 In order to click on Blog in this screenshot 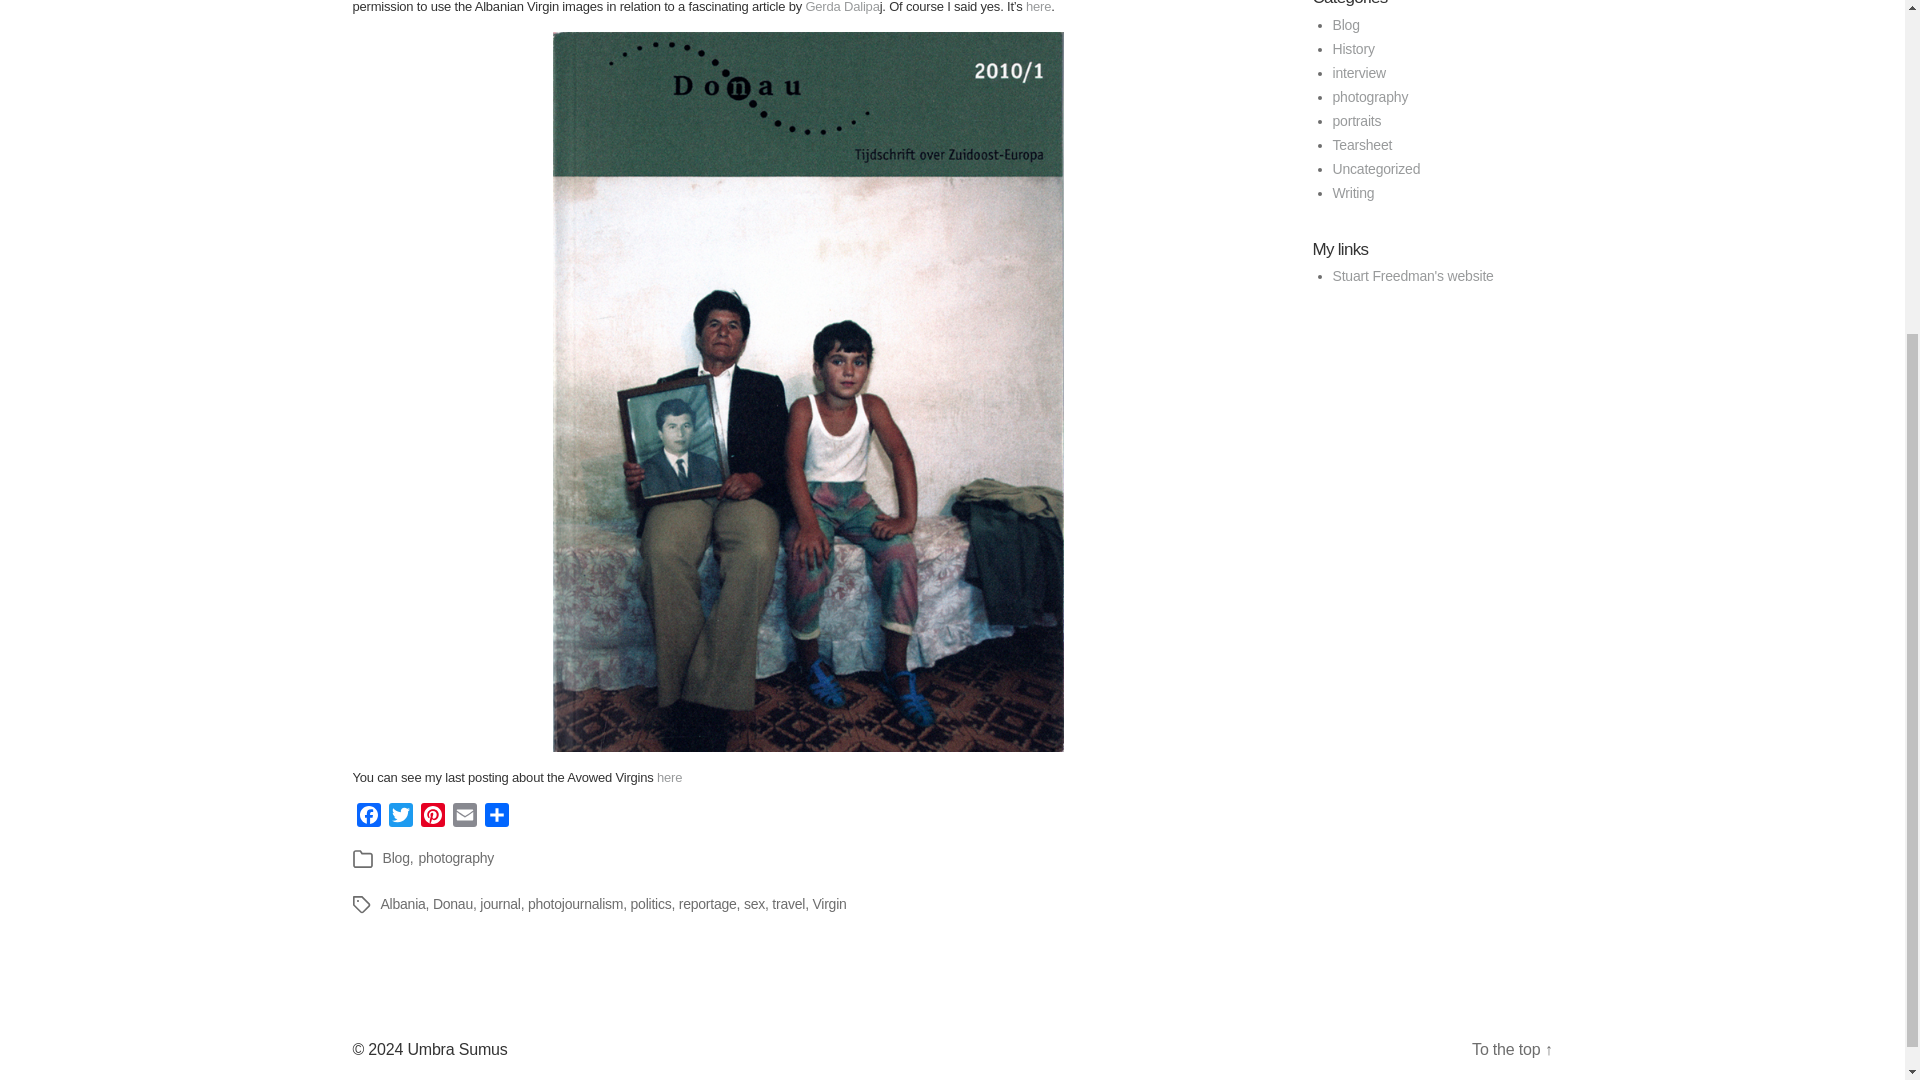, I will do `click(1346, 25)`.